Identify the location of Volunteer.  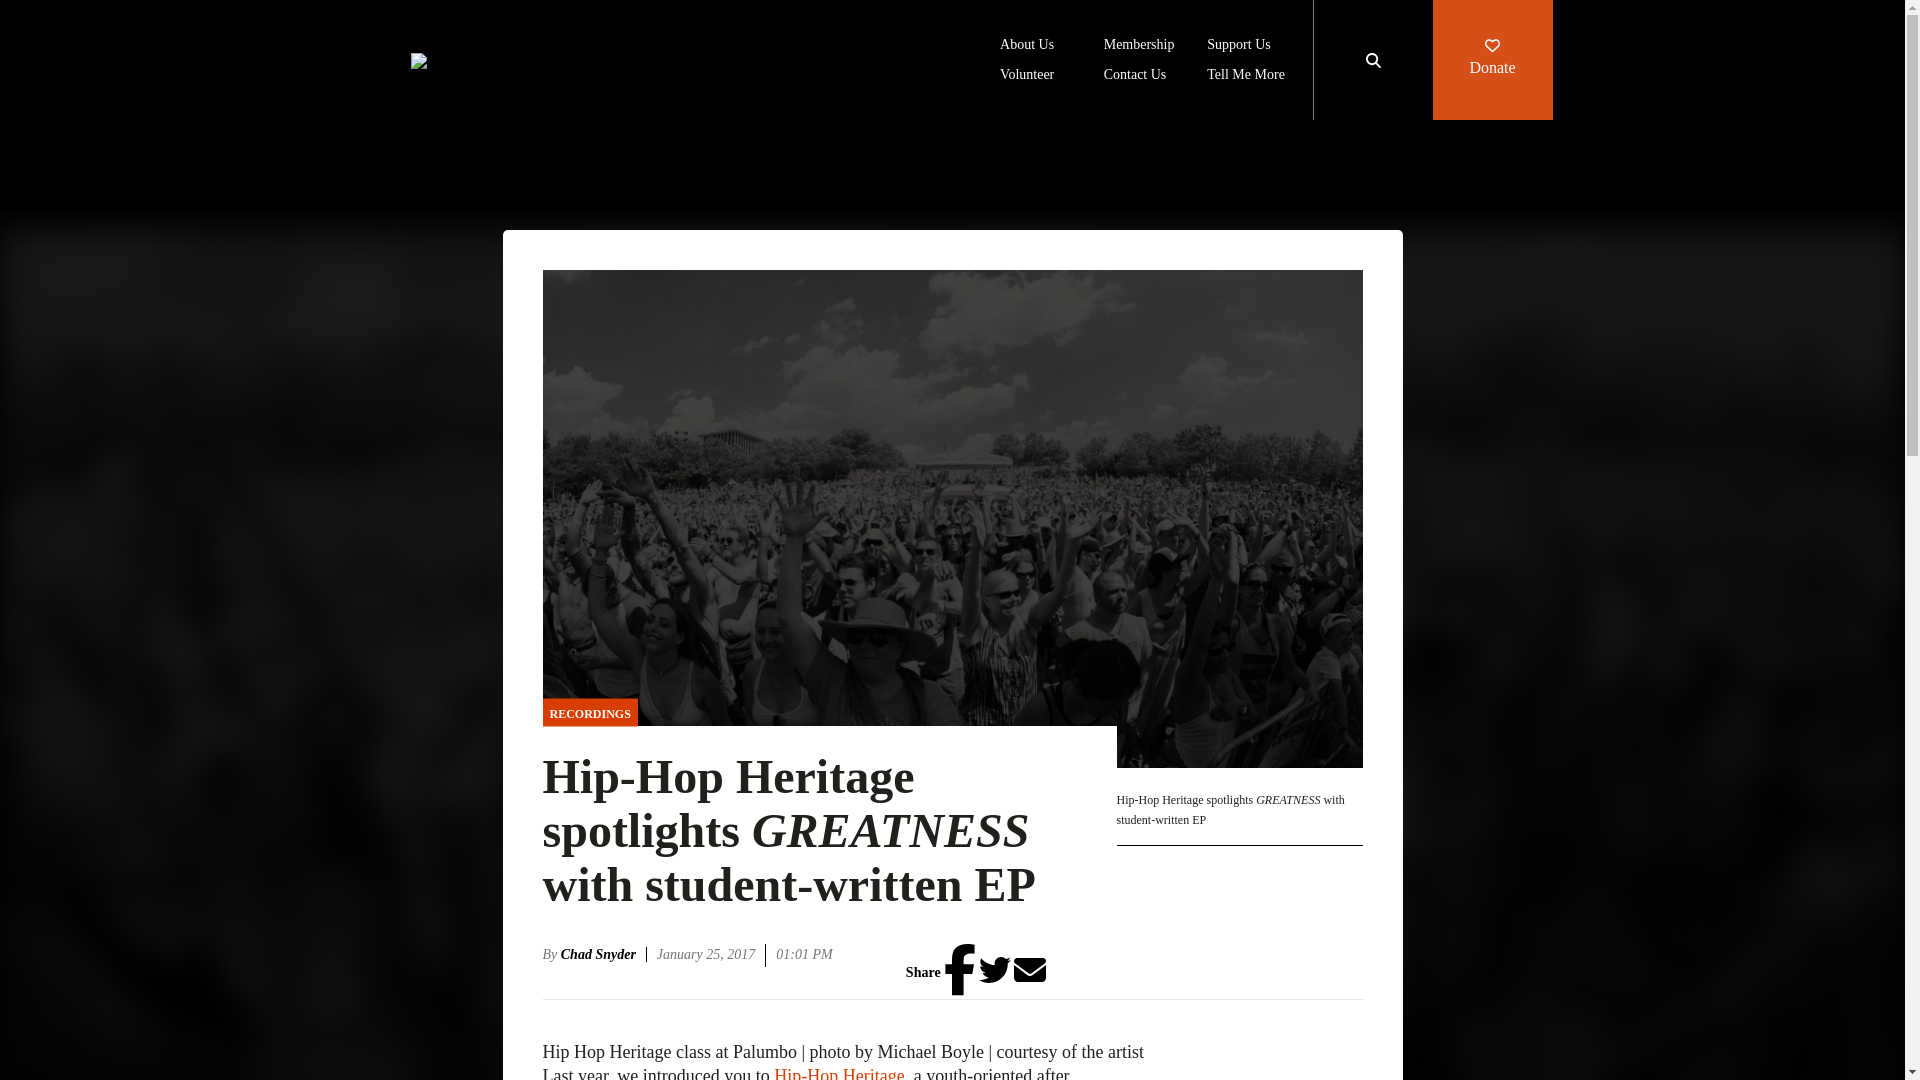
(1027, 76).